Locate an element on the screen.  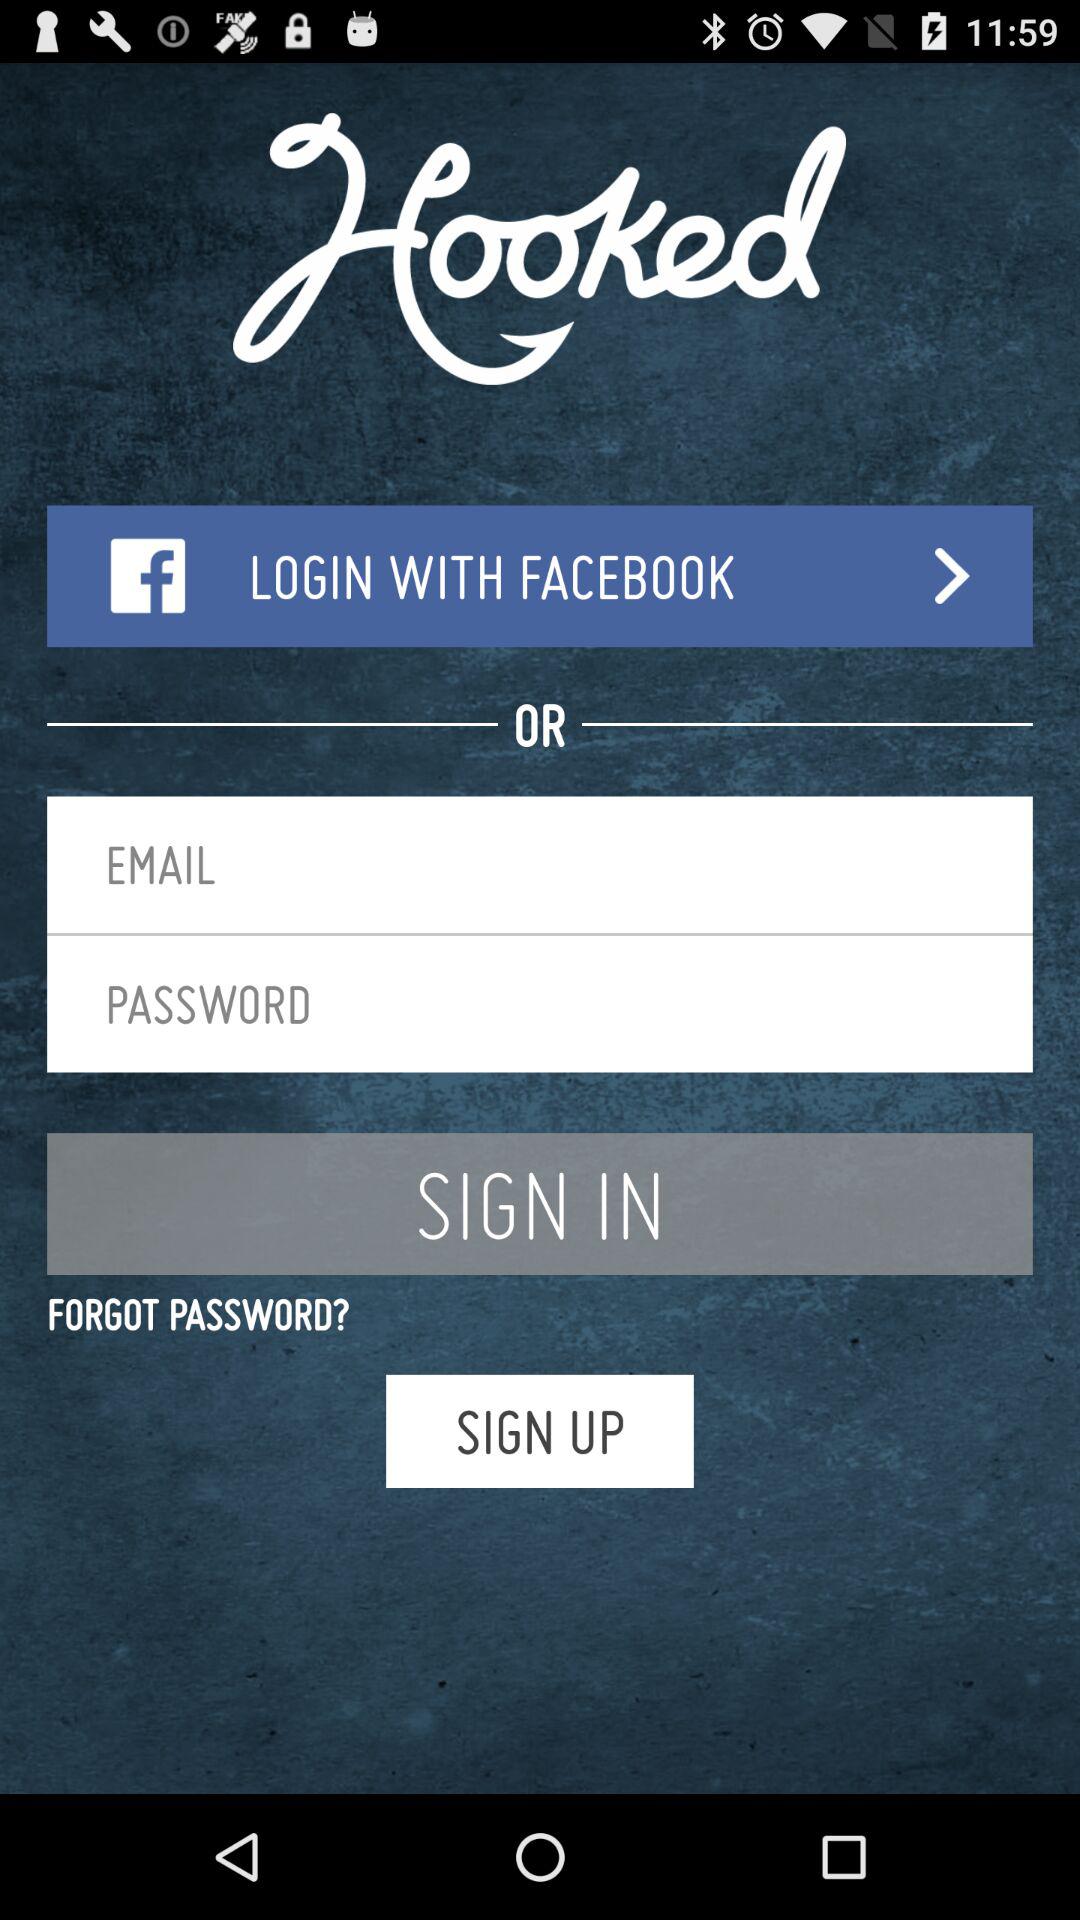
turn on item above sign up item is located at coordinates (540, 1314).